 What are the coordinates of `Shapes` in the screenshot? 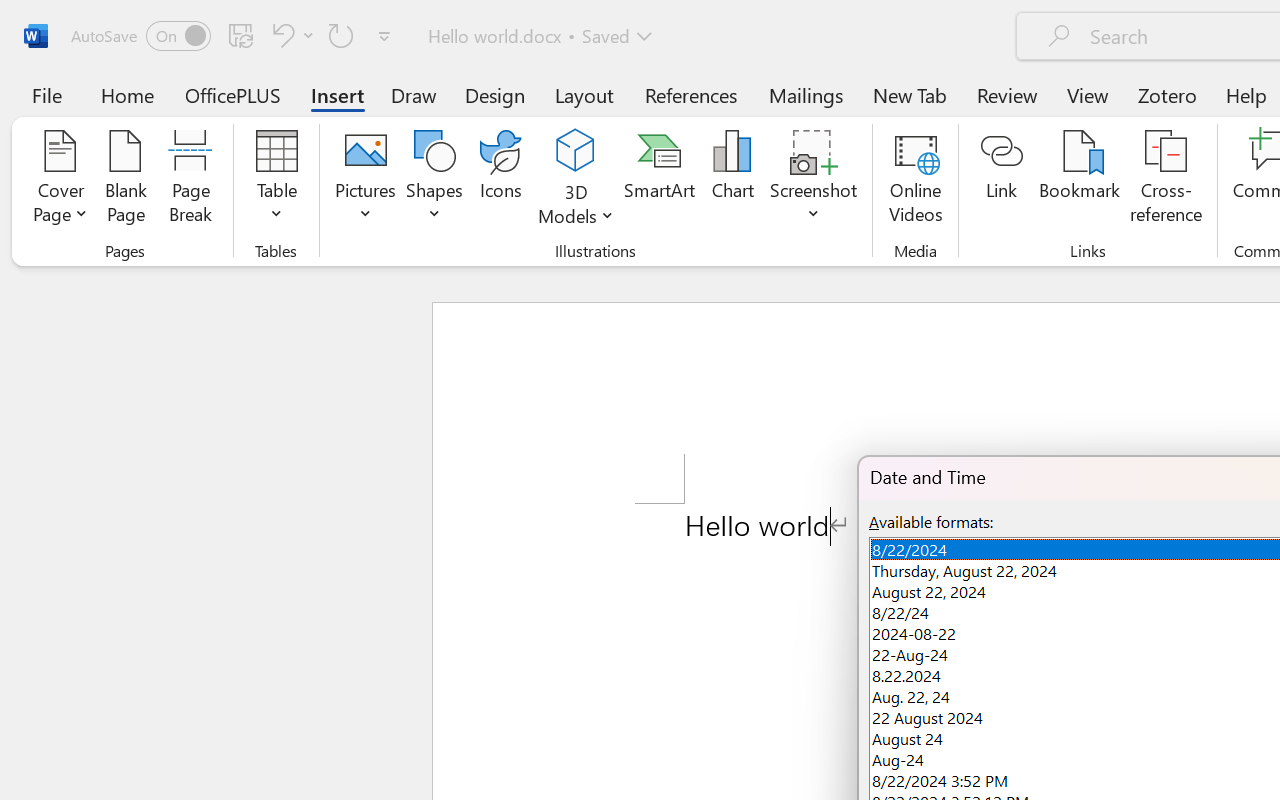 It's located at (435, 180).